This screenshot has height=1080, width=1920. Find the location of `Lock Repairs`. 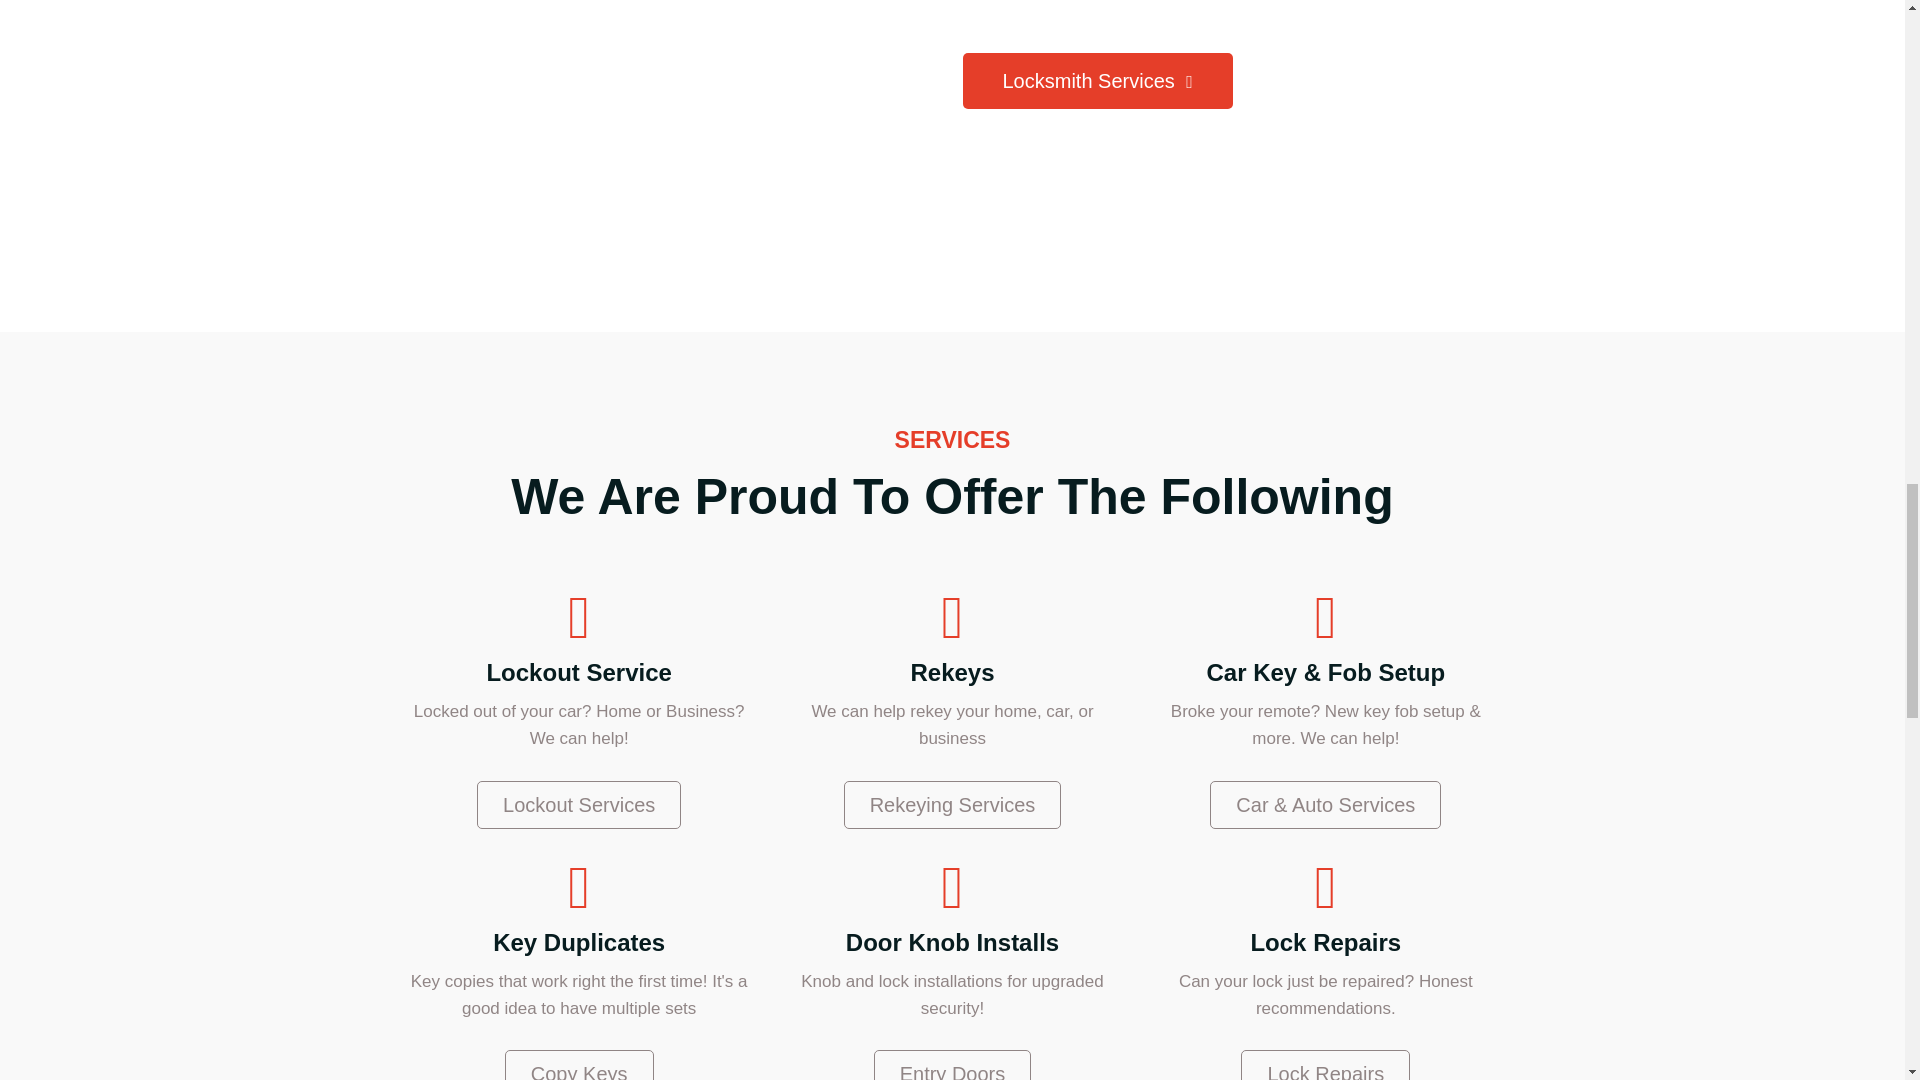

Lock Repairs is located at coordinates (1324, 1064).